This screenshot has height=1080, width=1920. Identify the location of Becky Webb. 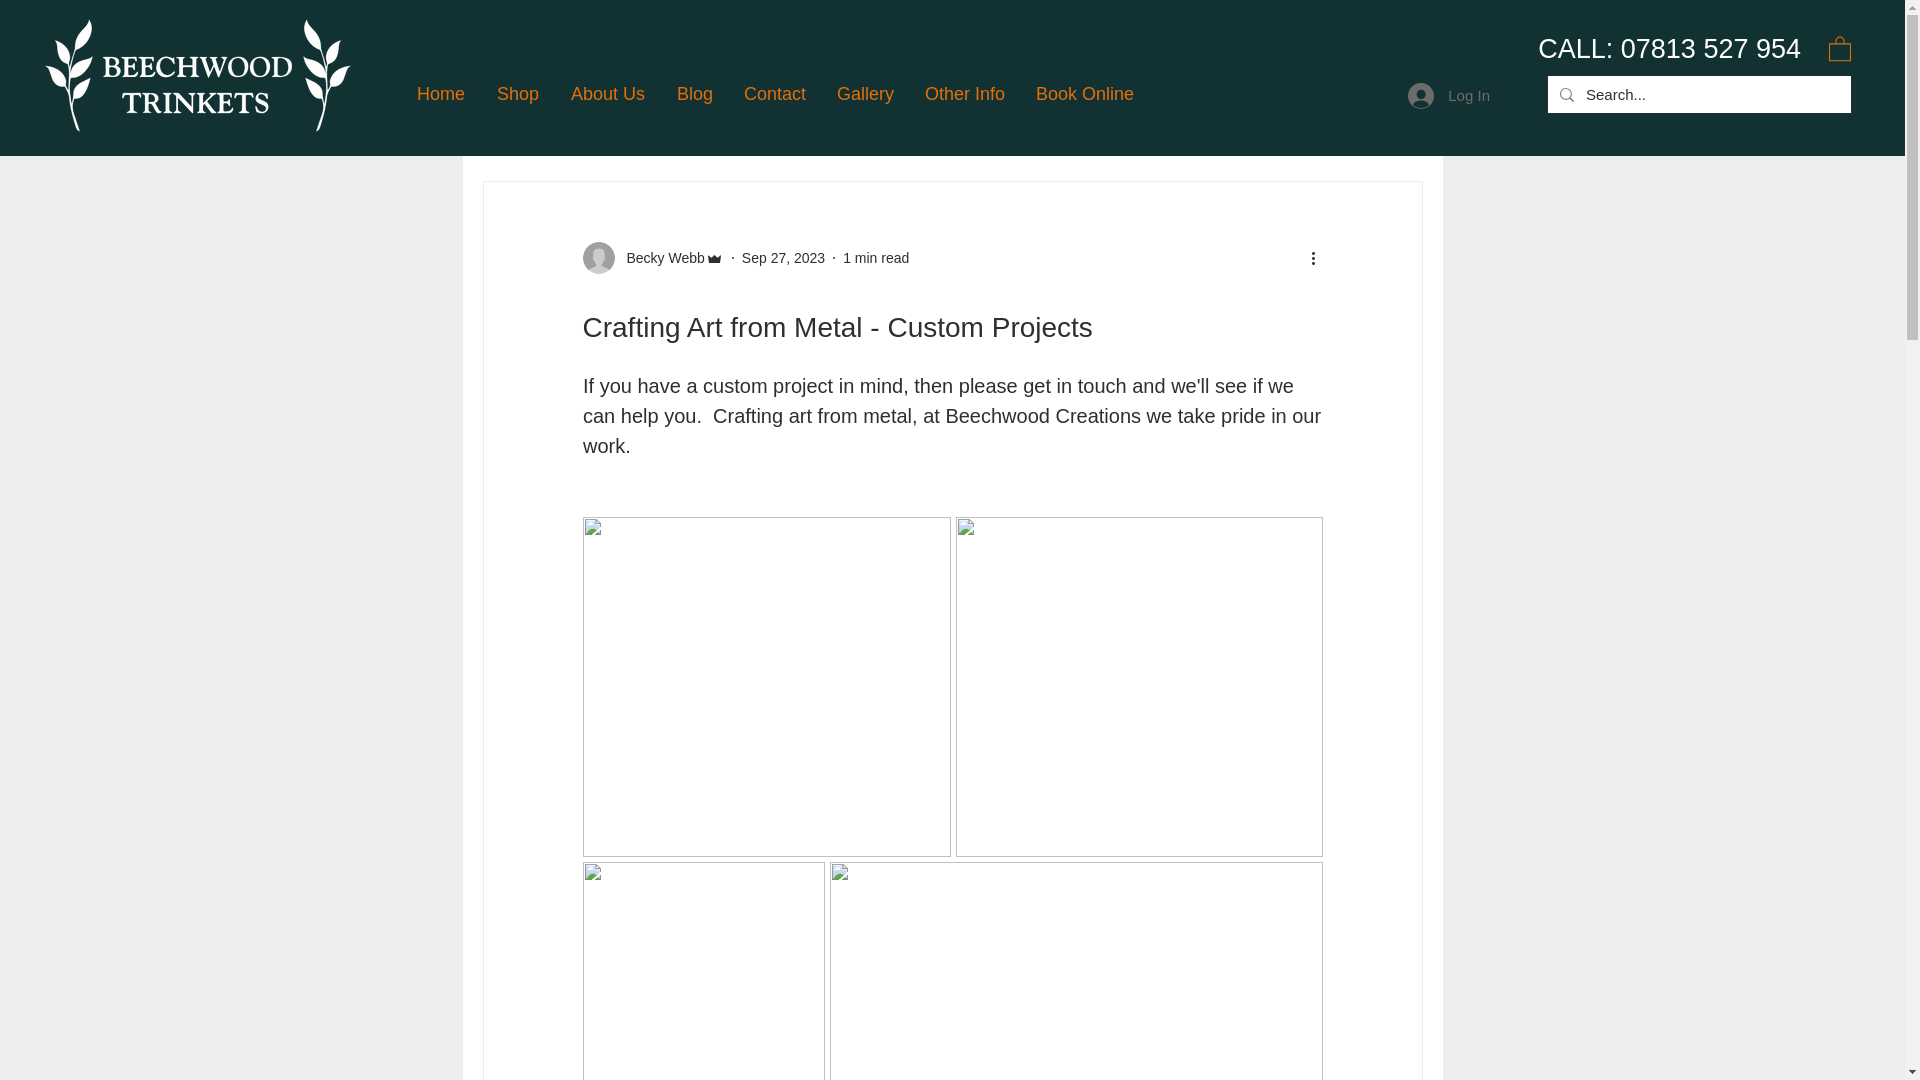
(652, 258).